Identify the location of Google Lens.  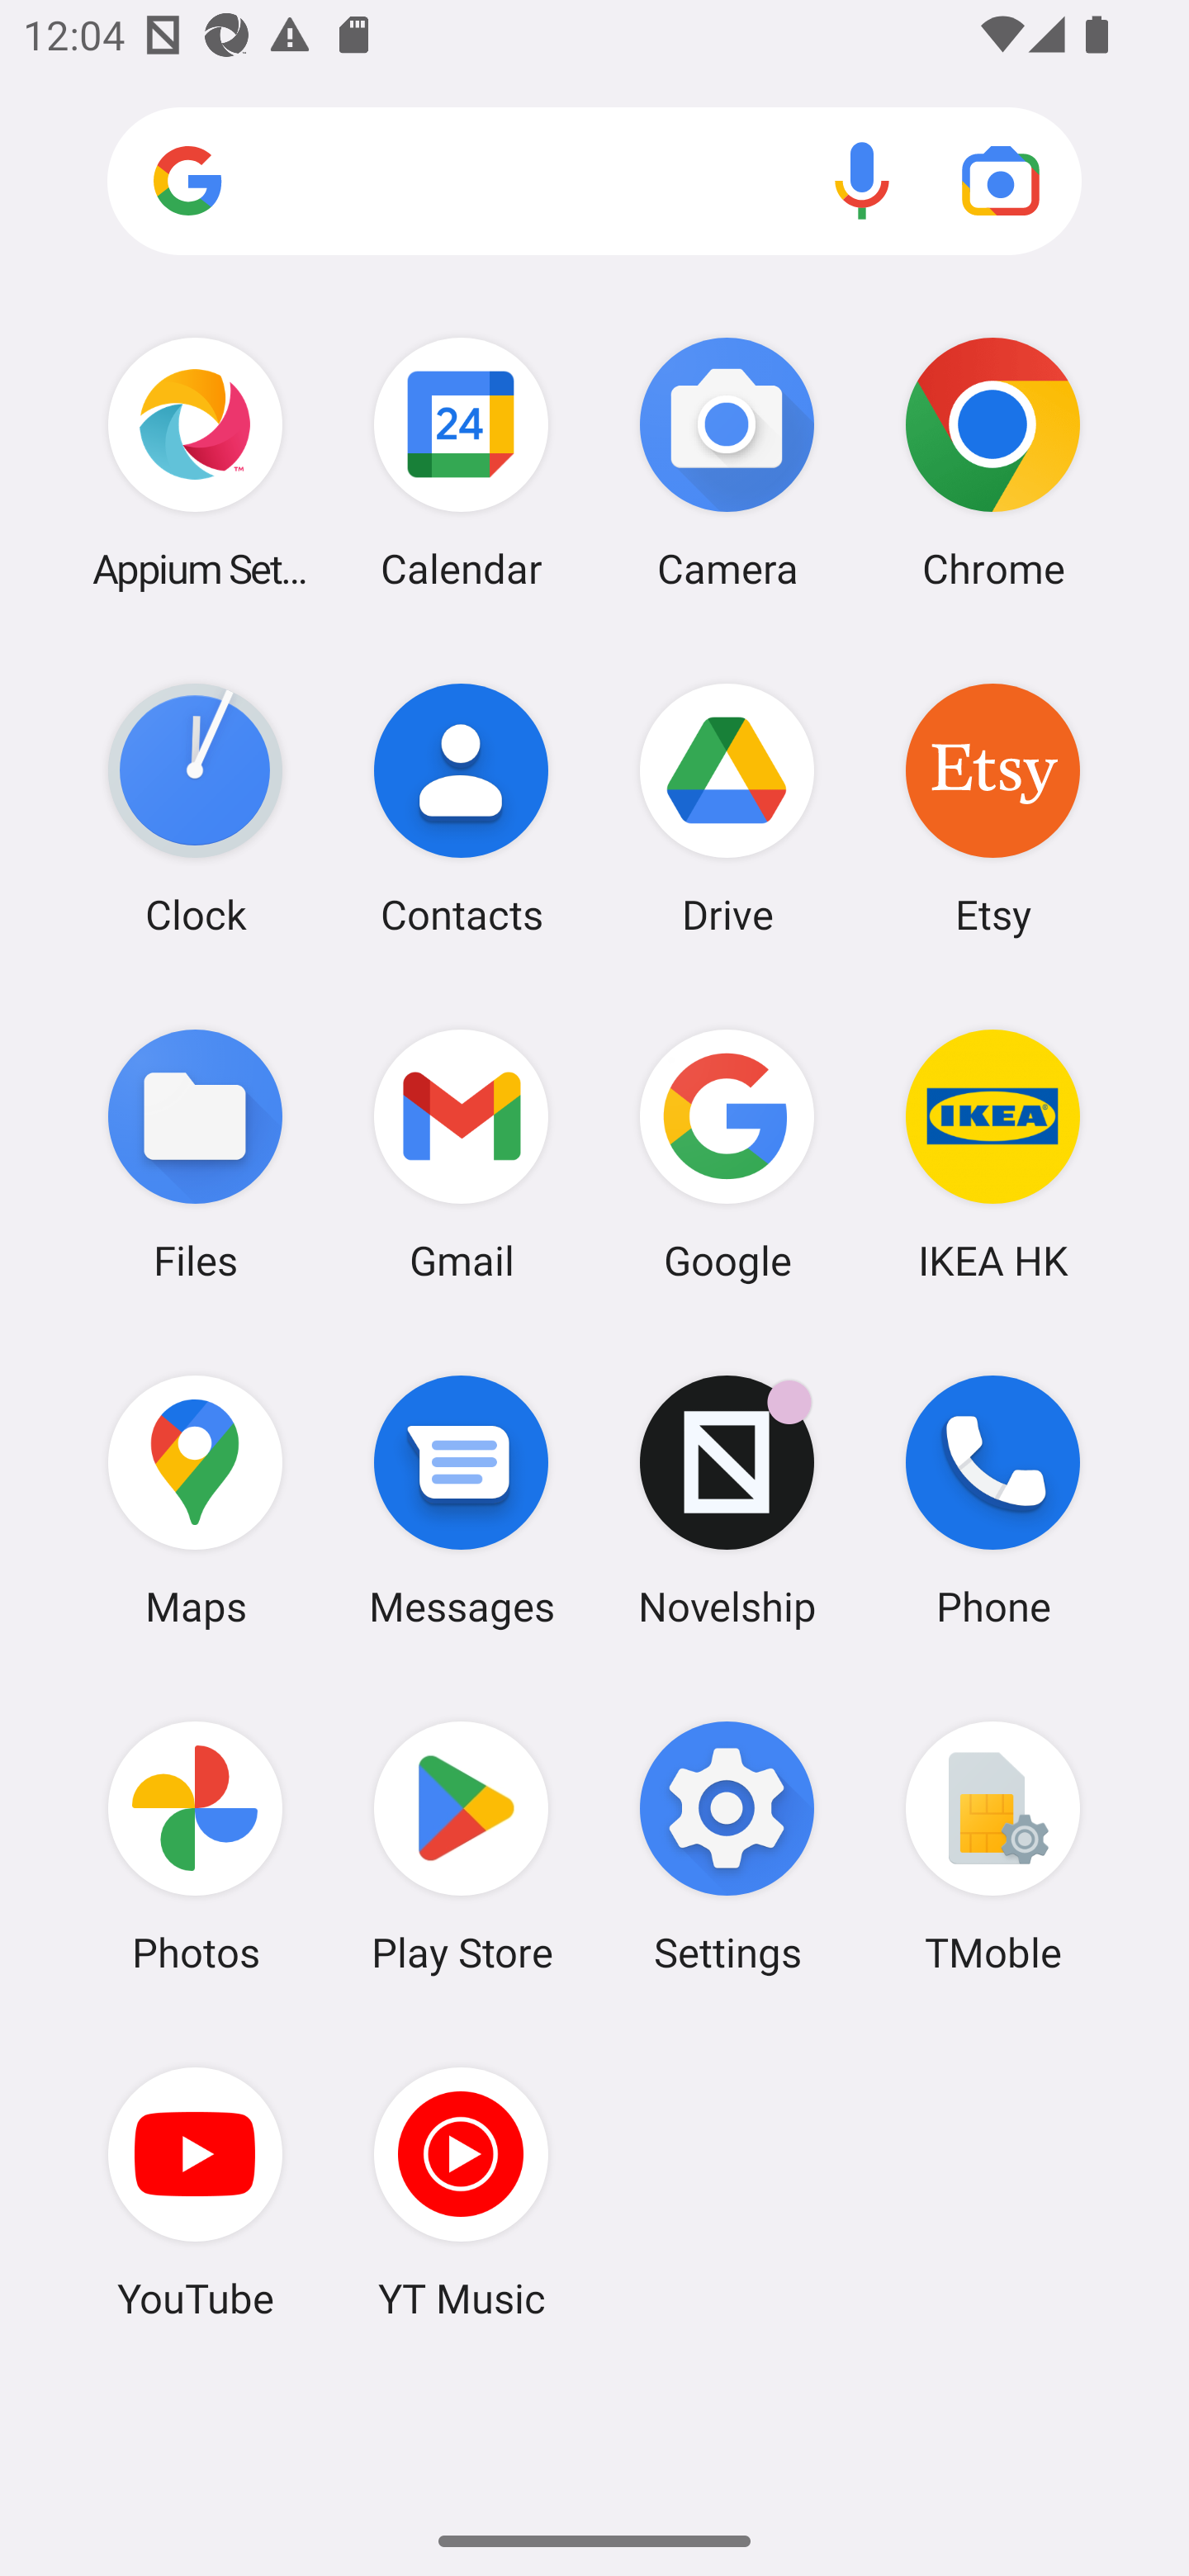
(1001, 180).